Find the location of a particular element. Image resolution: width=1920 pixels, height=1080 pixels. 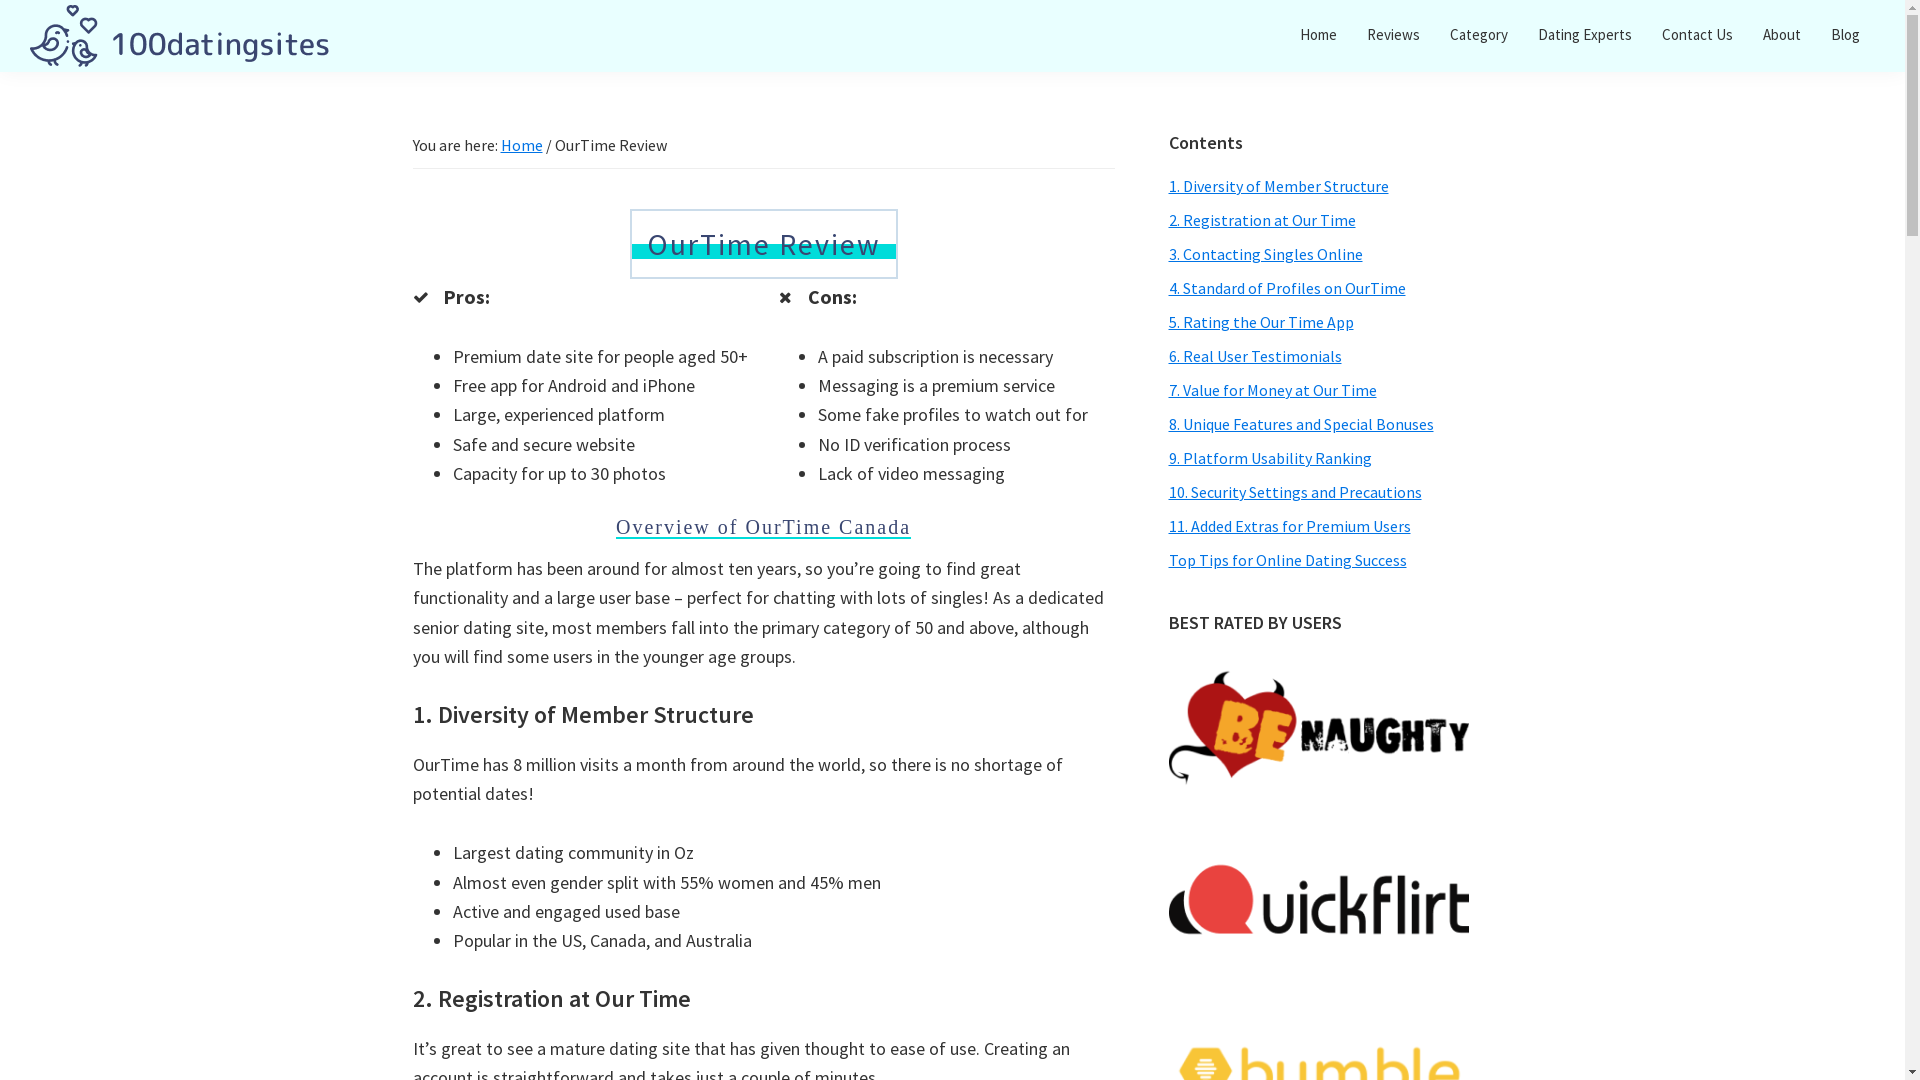

Skip to primary navigation is located at coordinates (0, 0).